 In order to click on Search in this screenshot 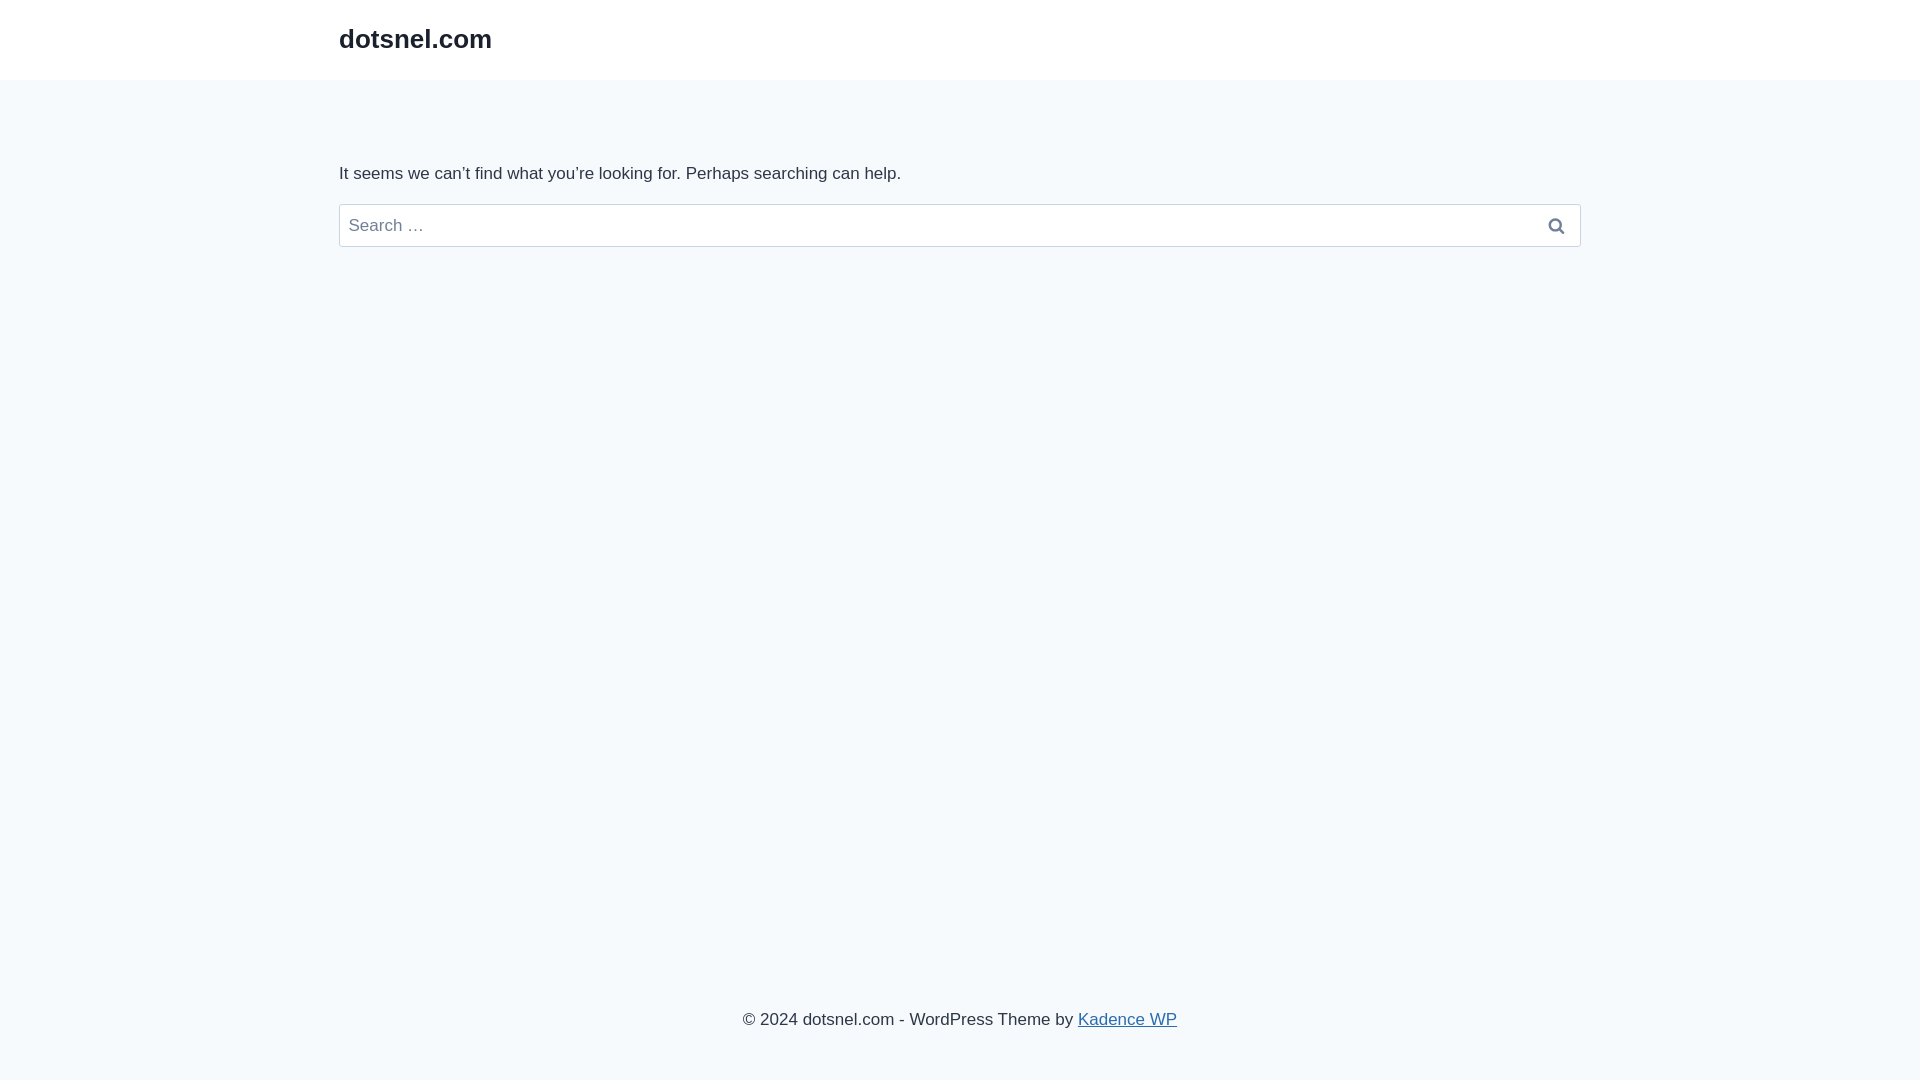, I will do `click(1555, 226)`.